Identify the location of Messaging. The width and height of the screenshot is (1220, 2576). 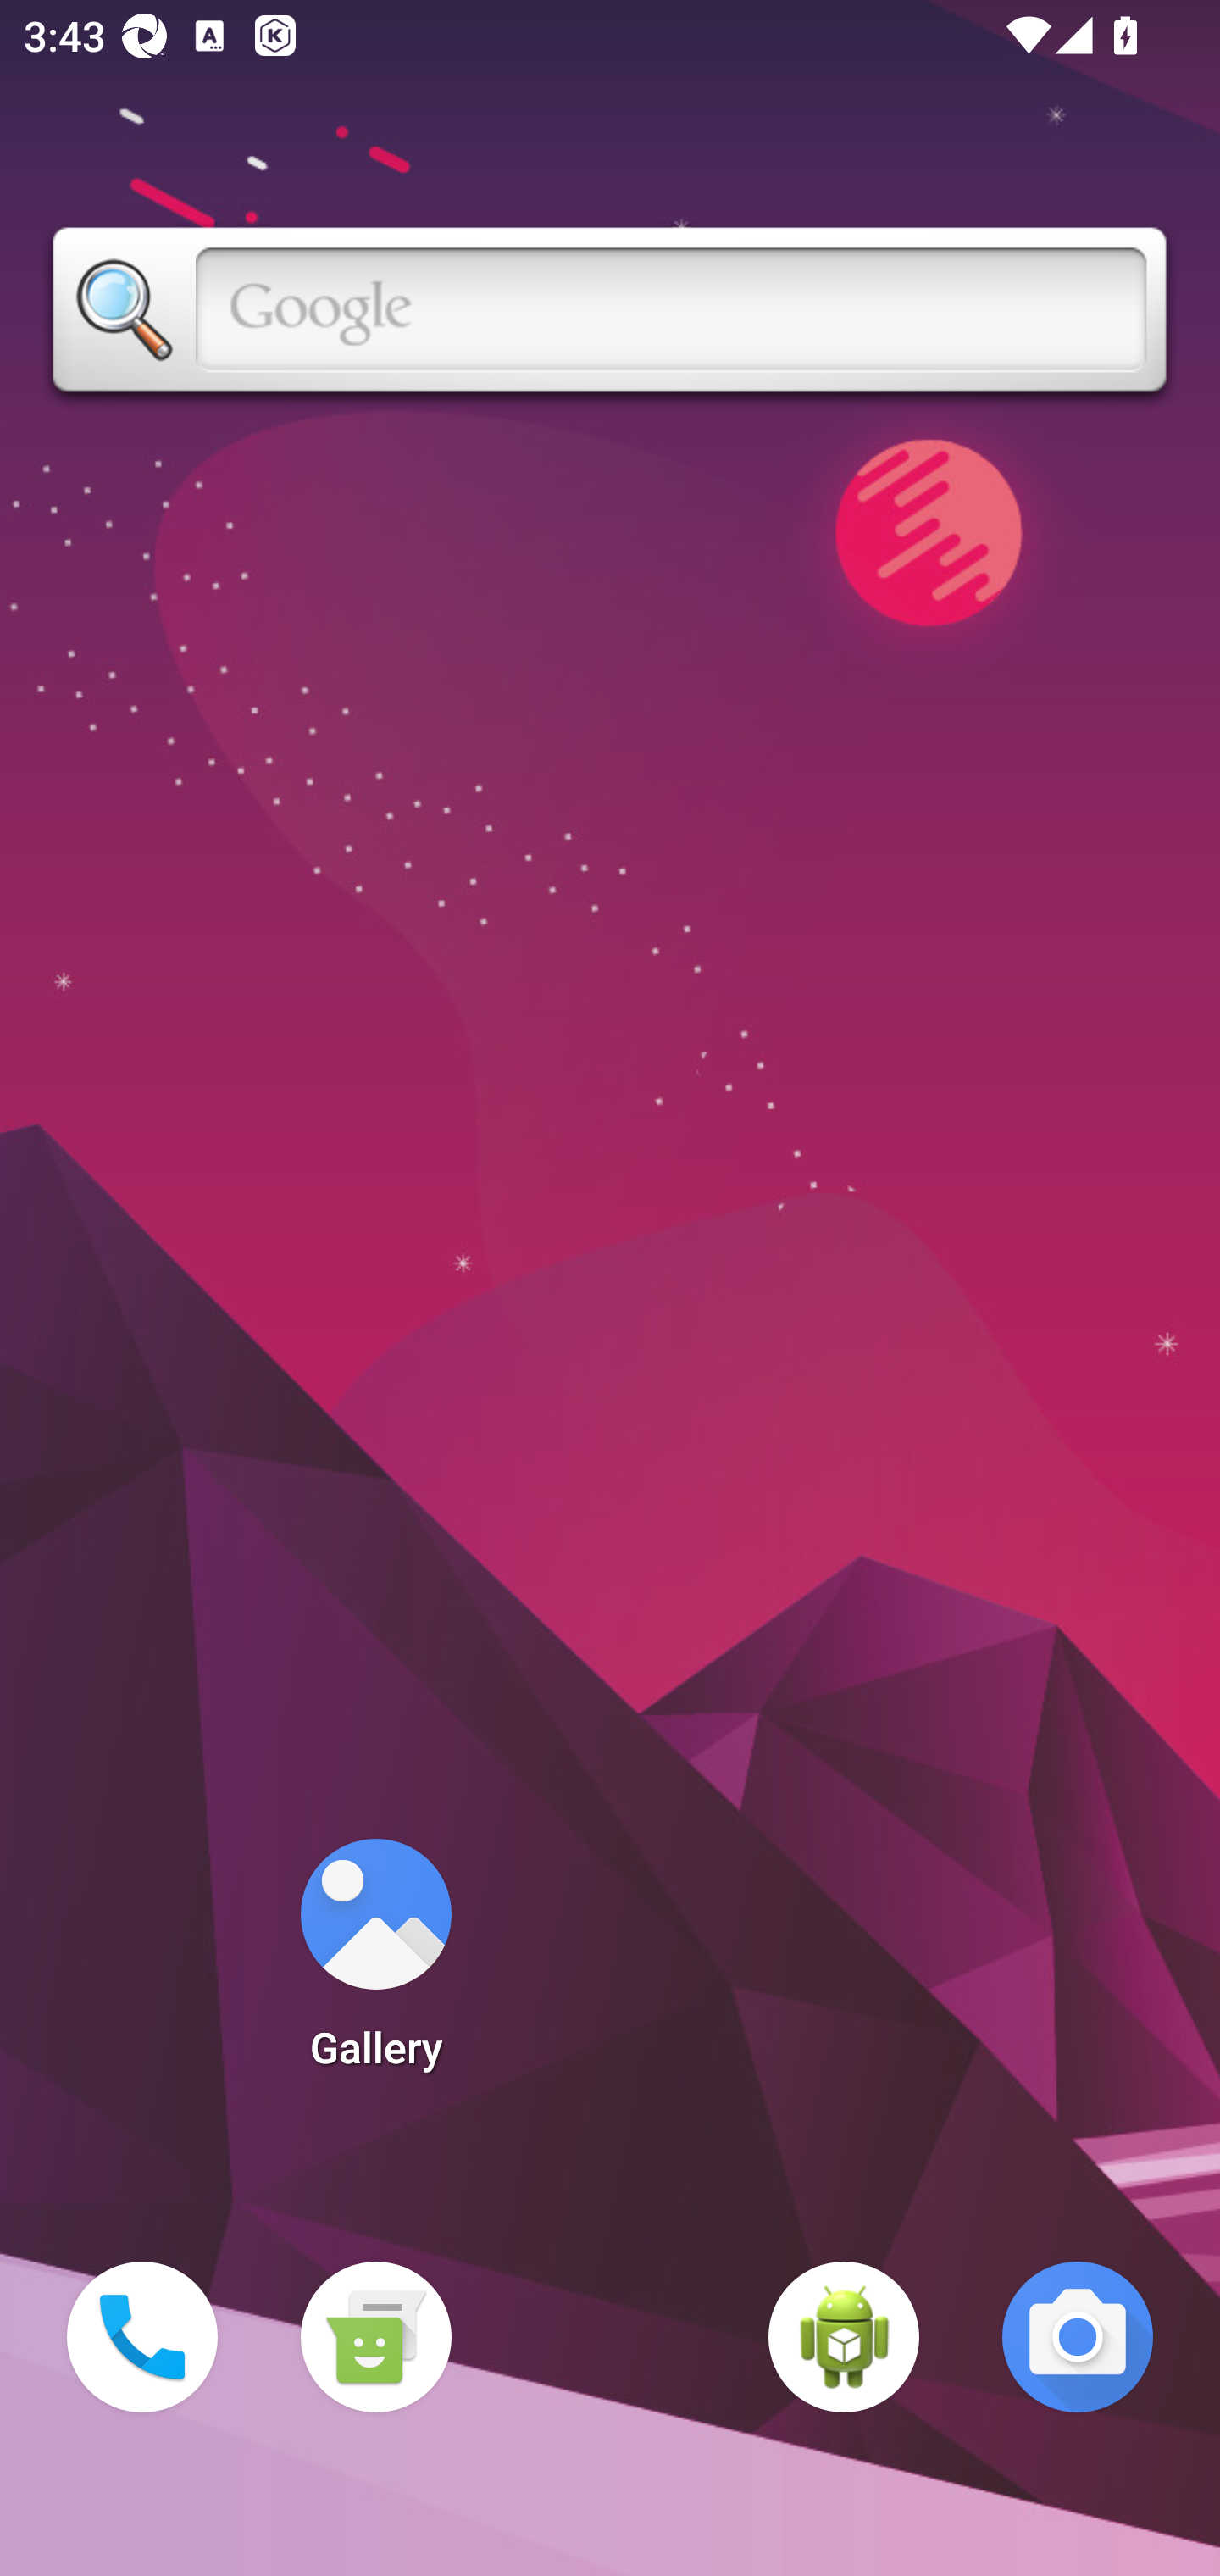
(375, 2337).